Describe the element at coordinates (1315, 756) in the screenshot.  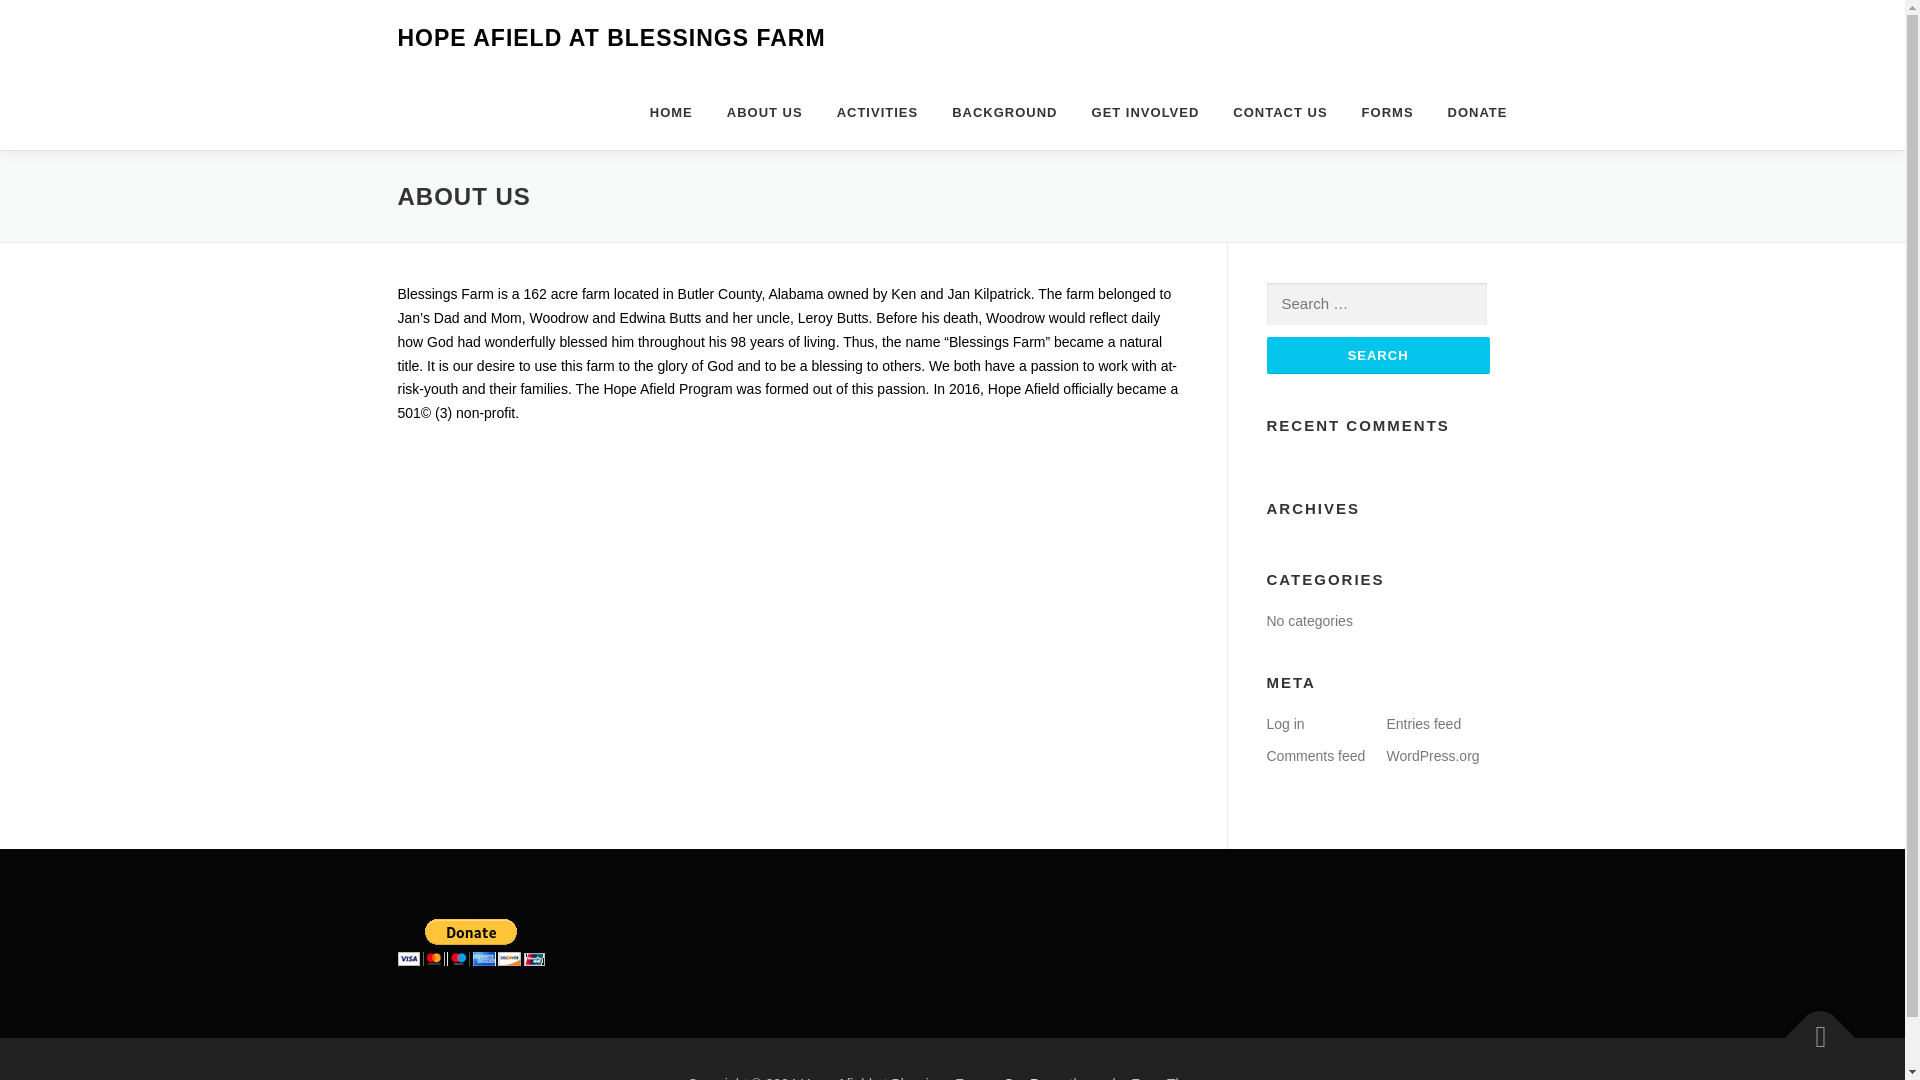
I see `Comments feed` at that location.